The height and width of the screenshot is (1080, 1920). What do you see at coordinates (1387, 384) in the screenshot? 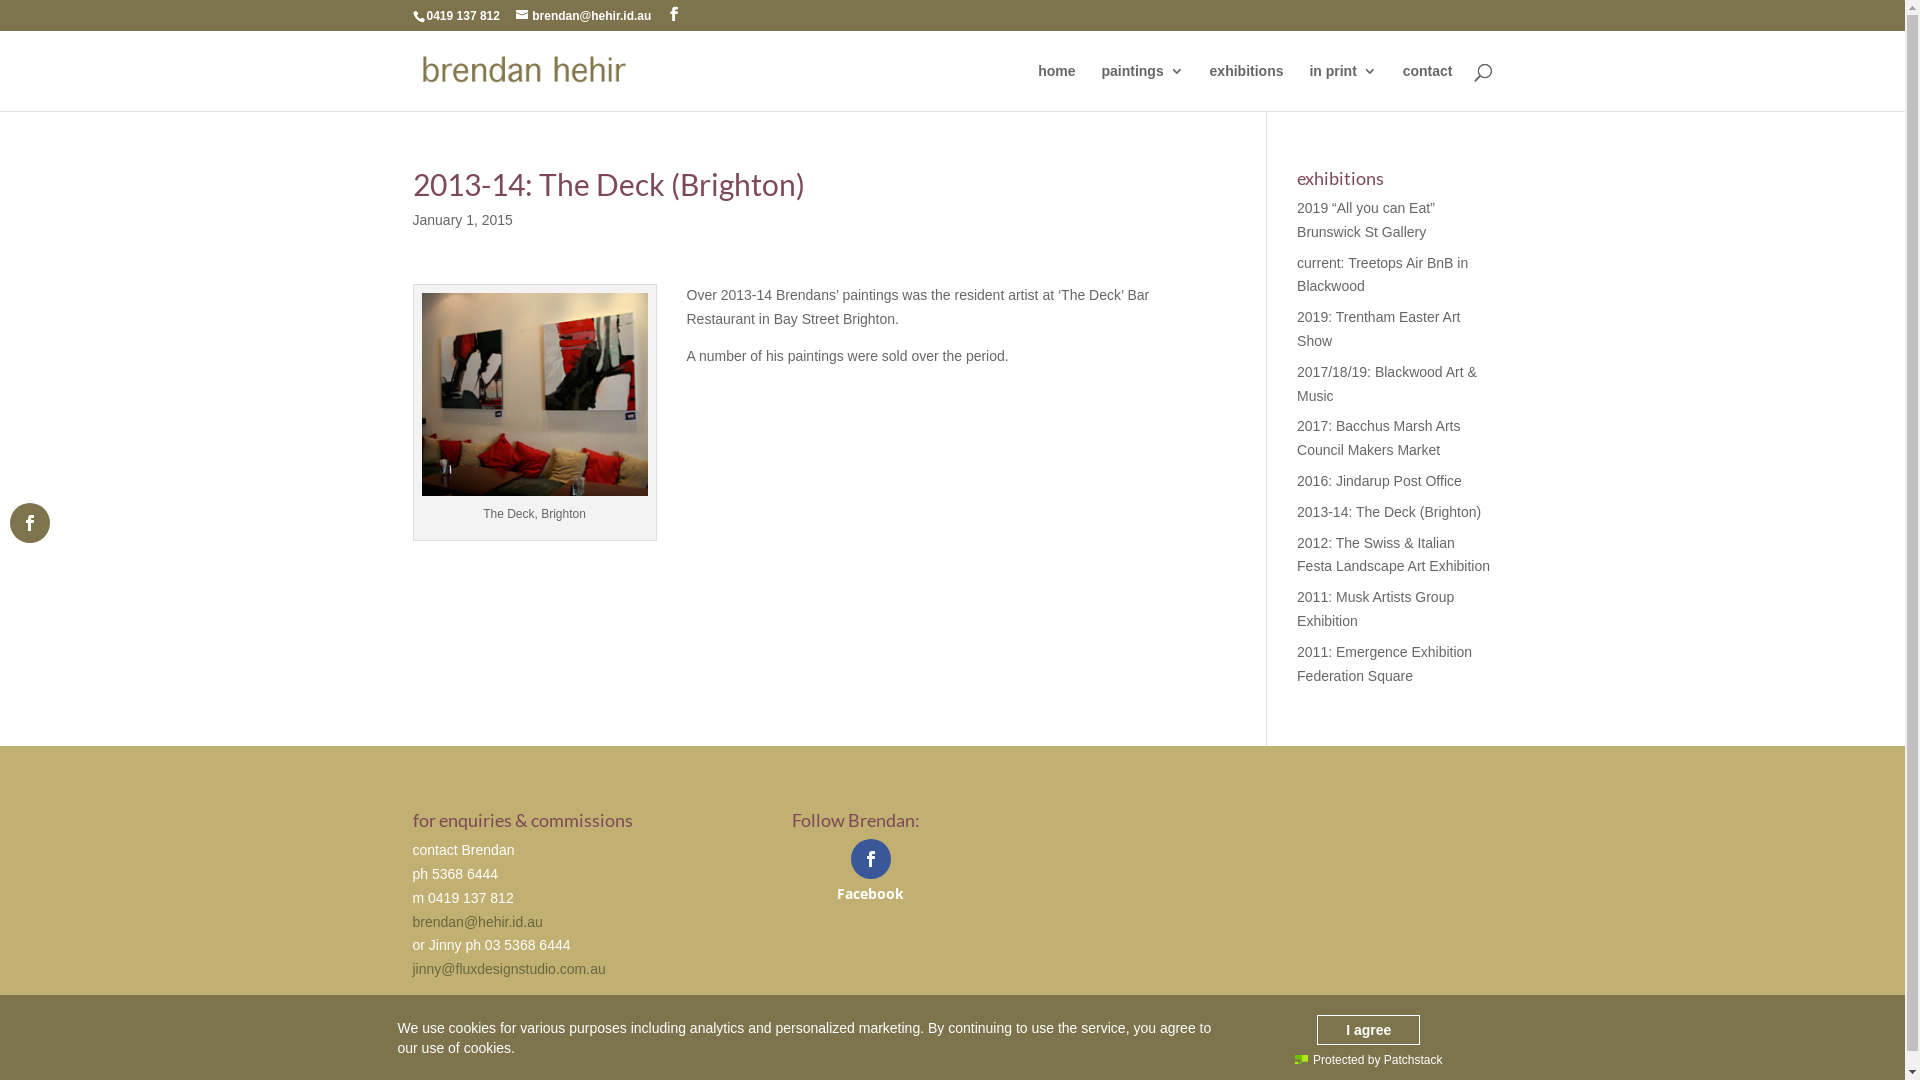
I see `2017/18/19: Blackwood Art & Music` at bounding box center [1387, 384].